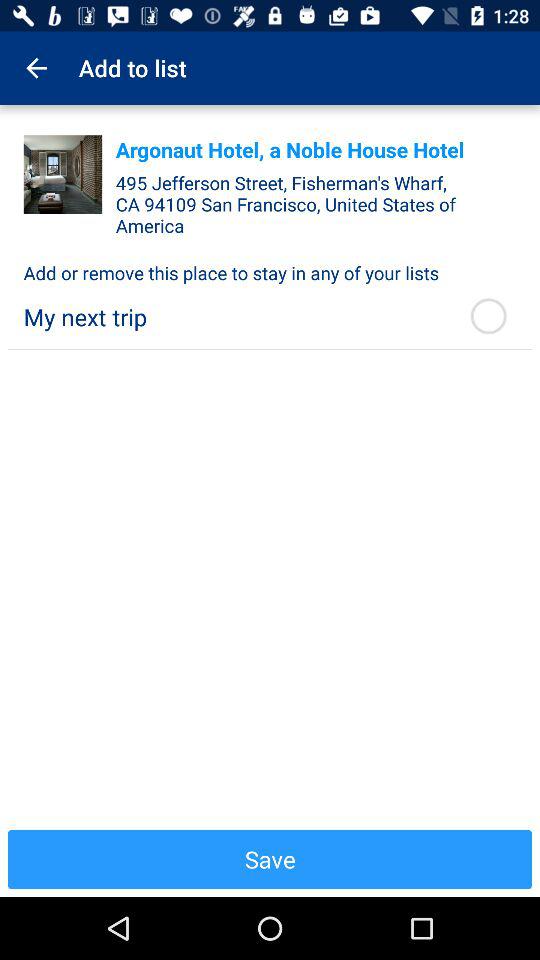 The height and width of the screenshot is (960, 540). What do you see at coordinates (234, 316) in the screenshot?
I see `jump until my next trip` at bounding box center [234, 316].